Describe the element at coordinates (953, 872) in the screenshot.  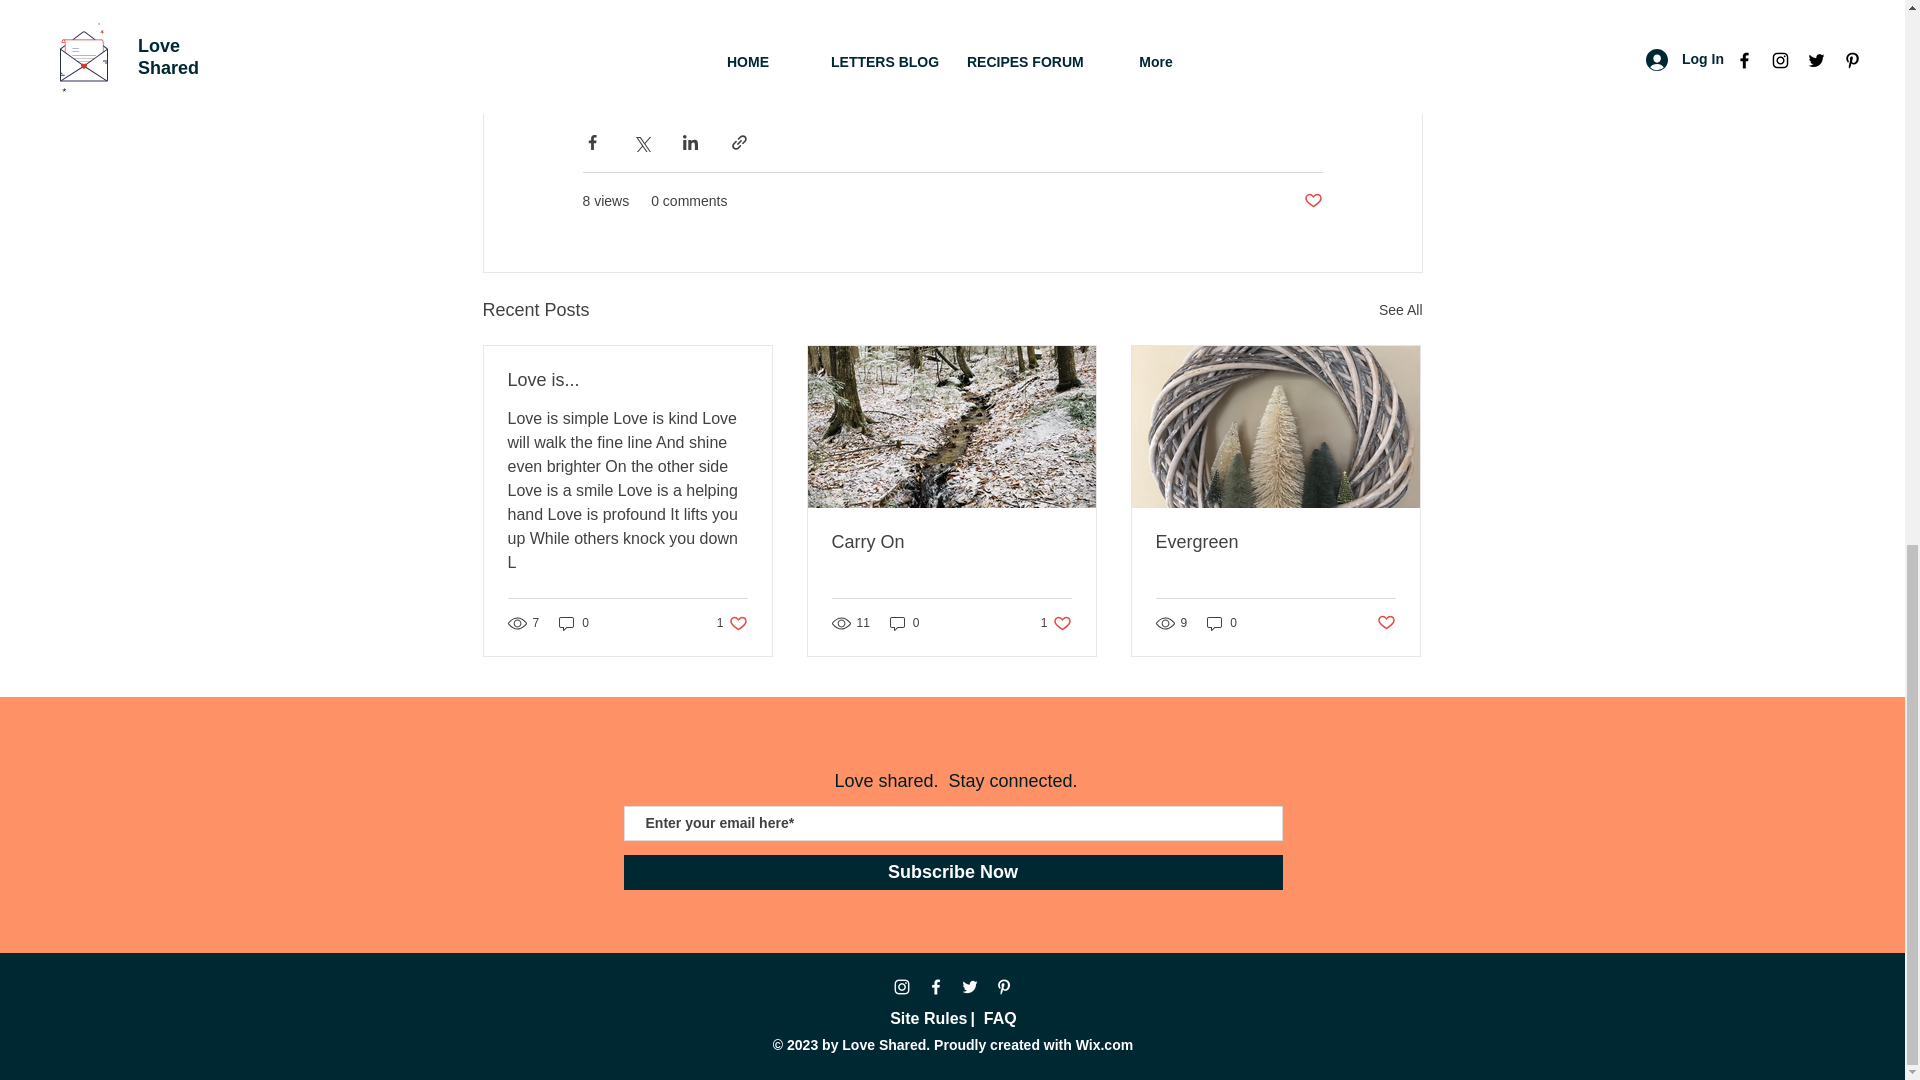
I see `0` at that location.